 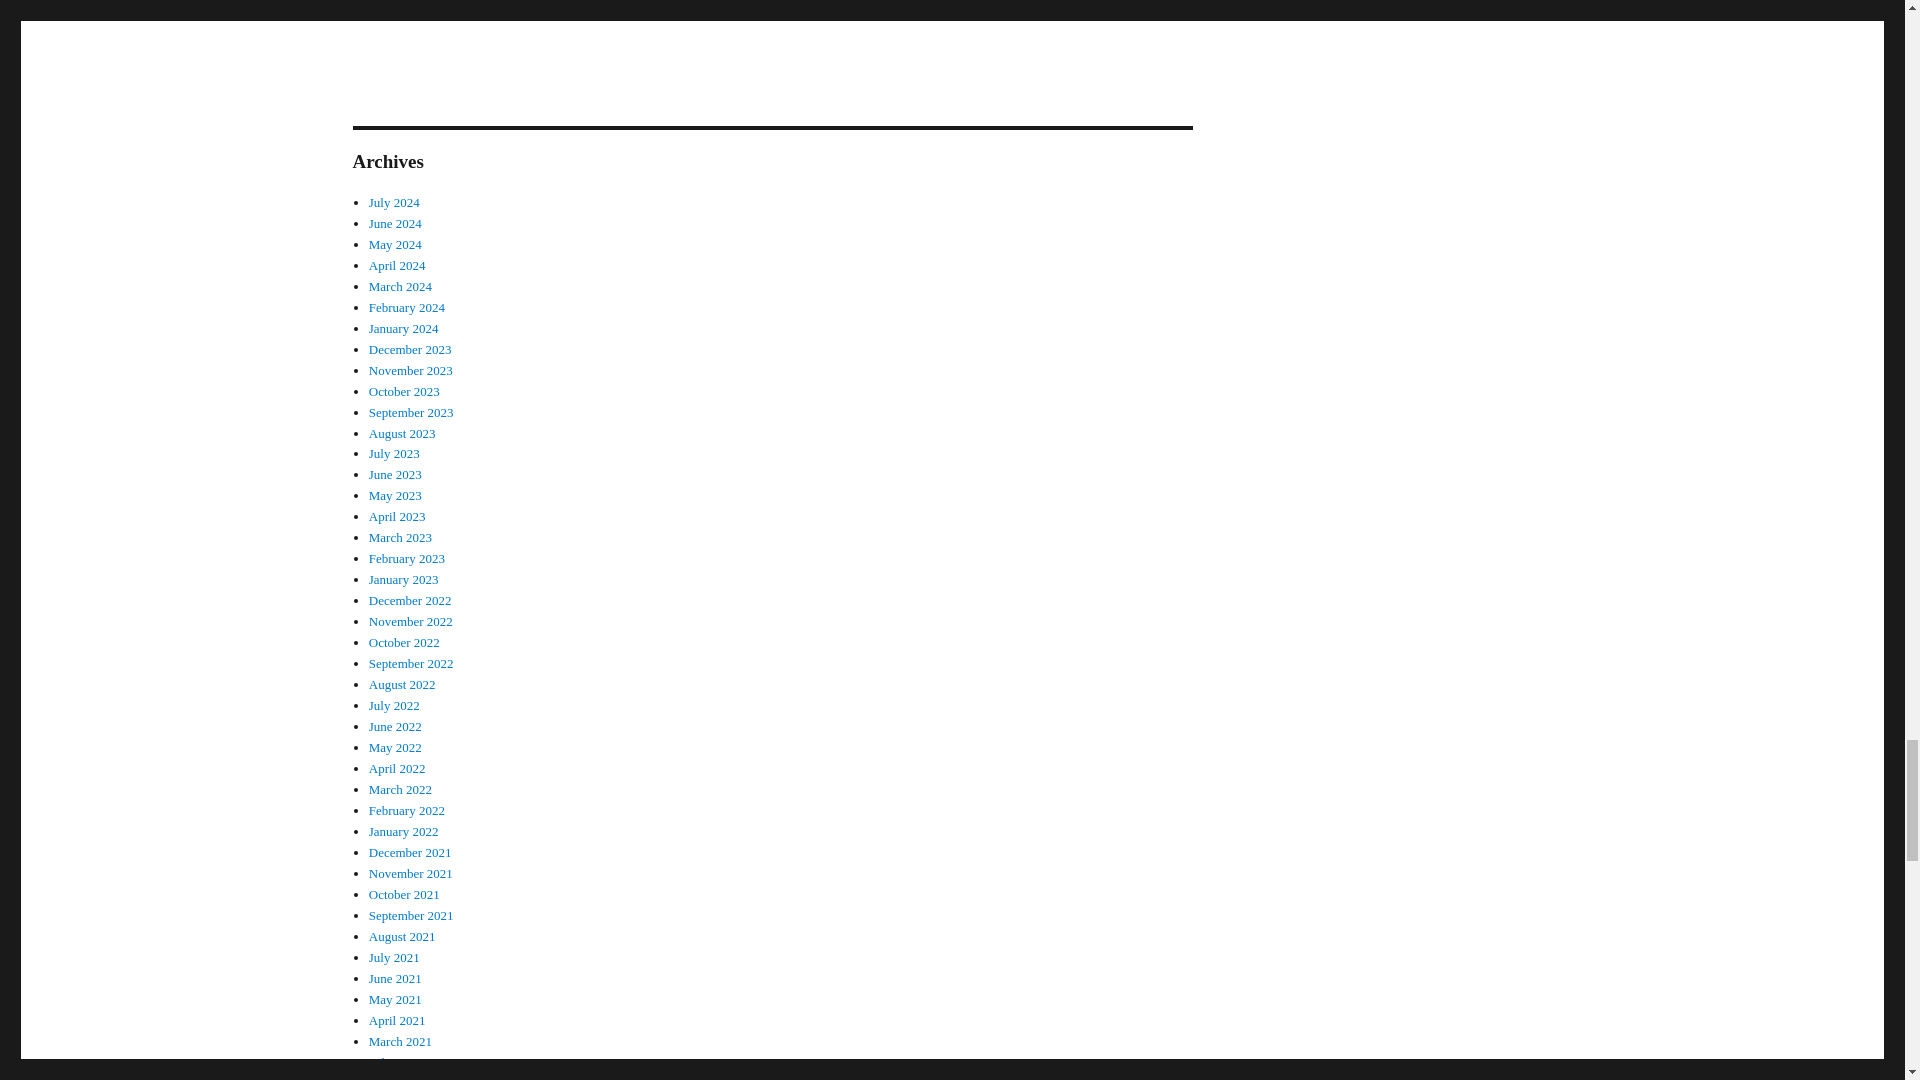 What do you see at coordinates (410, 600) in the screenshot?
I see `December 2022` at bounding box center [410, 600].